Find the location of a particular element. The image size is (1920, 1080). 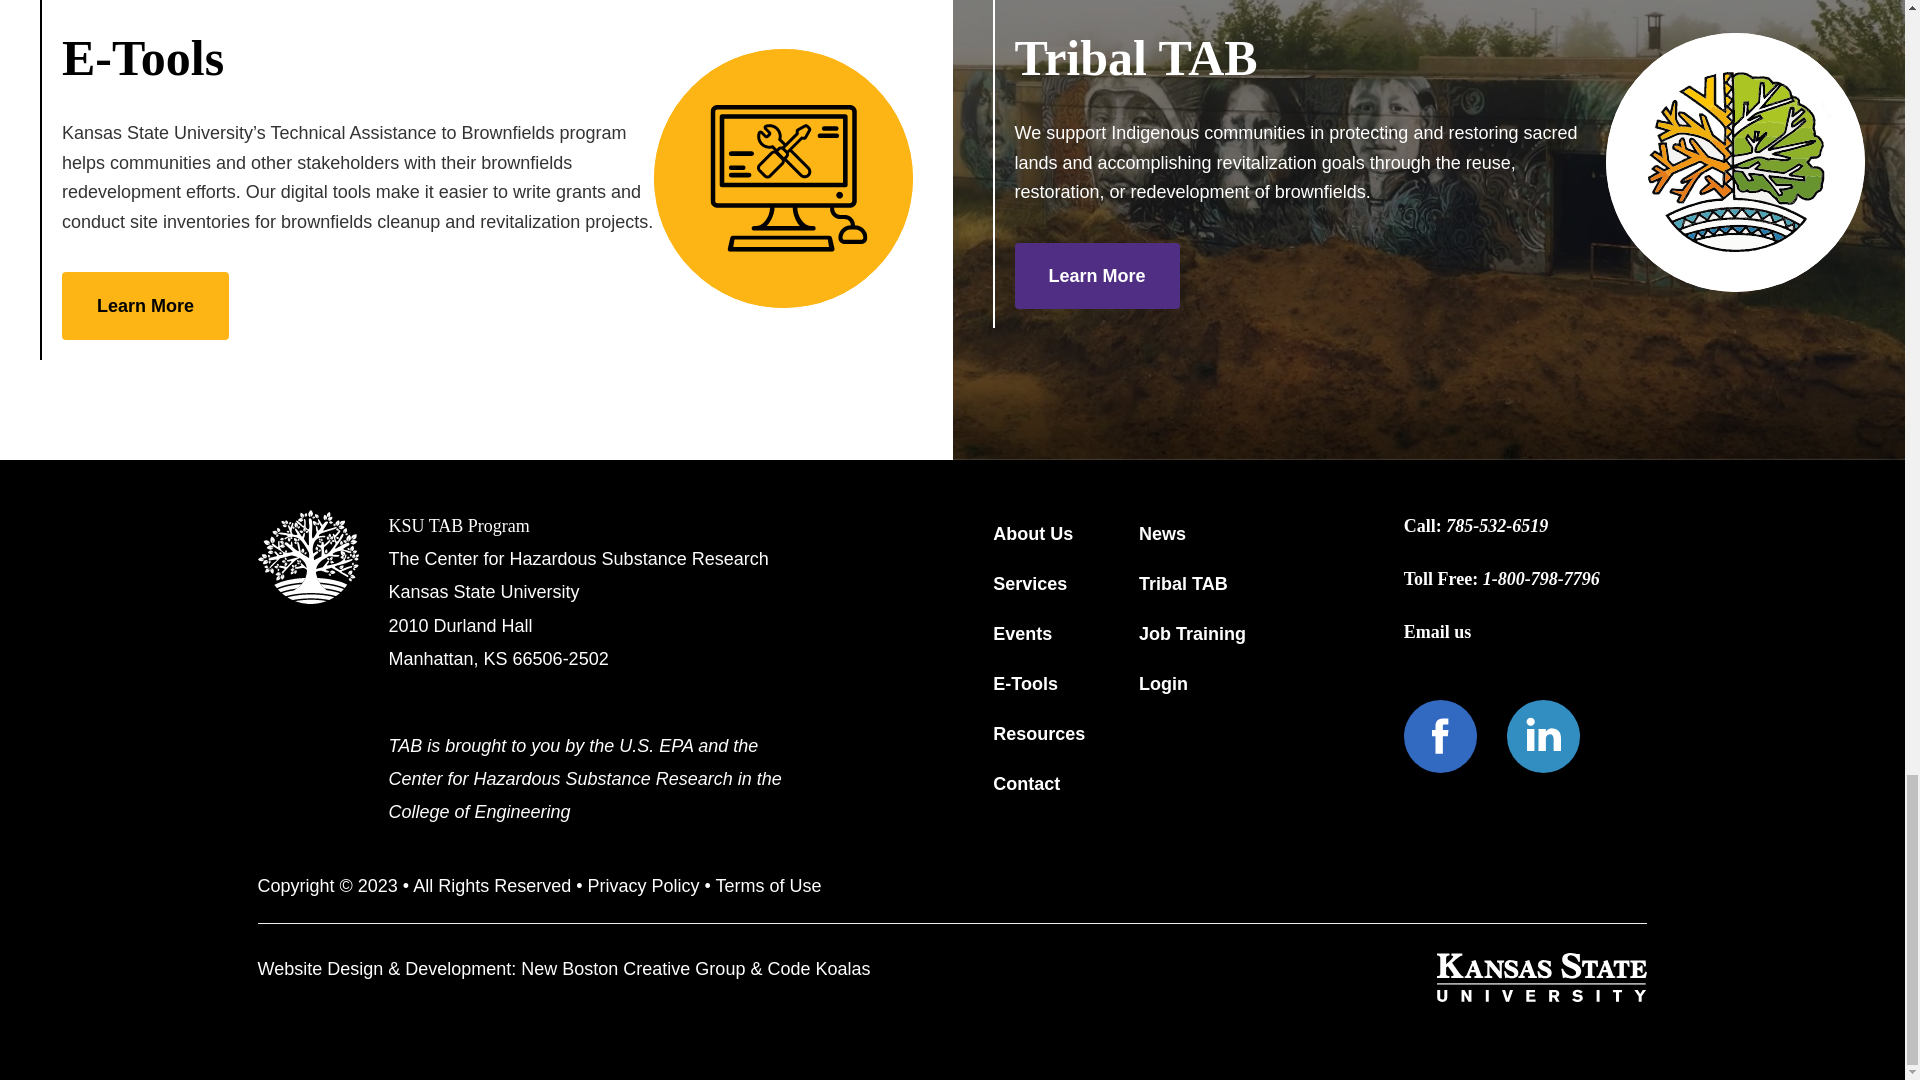

Learn More is located at coordinates (1096, 276).